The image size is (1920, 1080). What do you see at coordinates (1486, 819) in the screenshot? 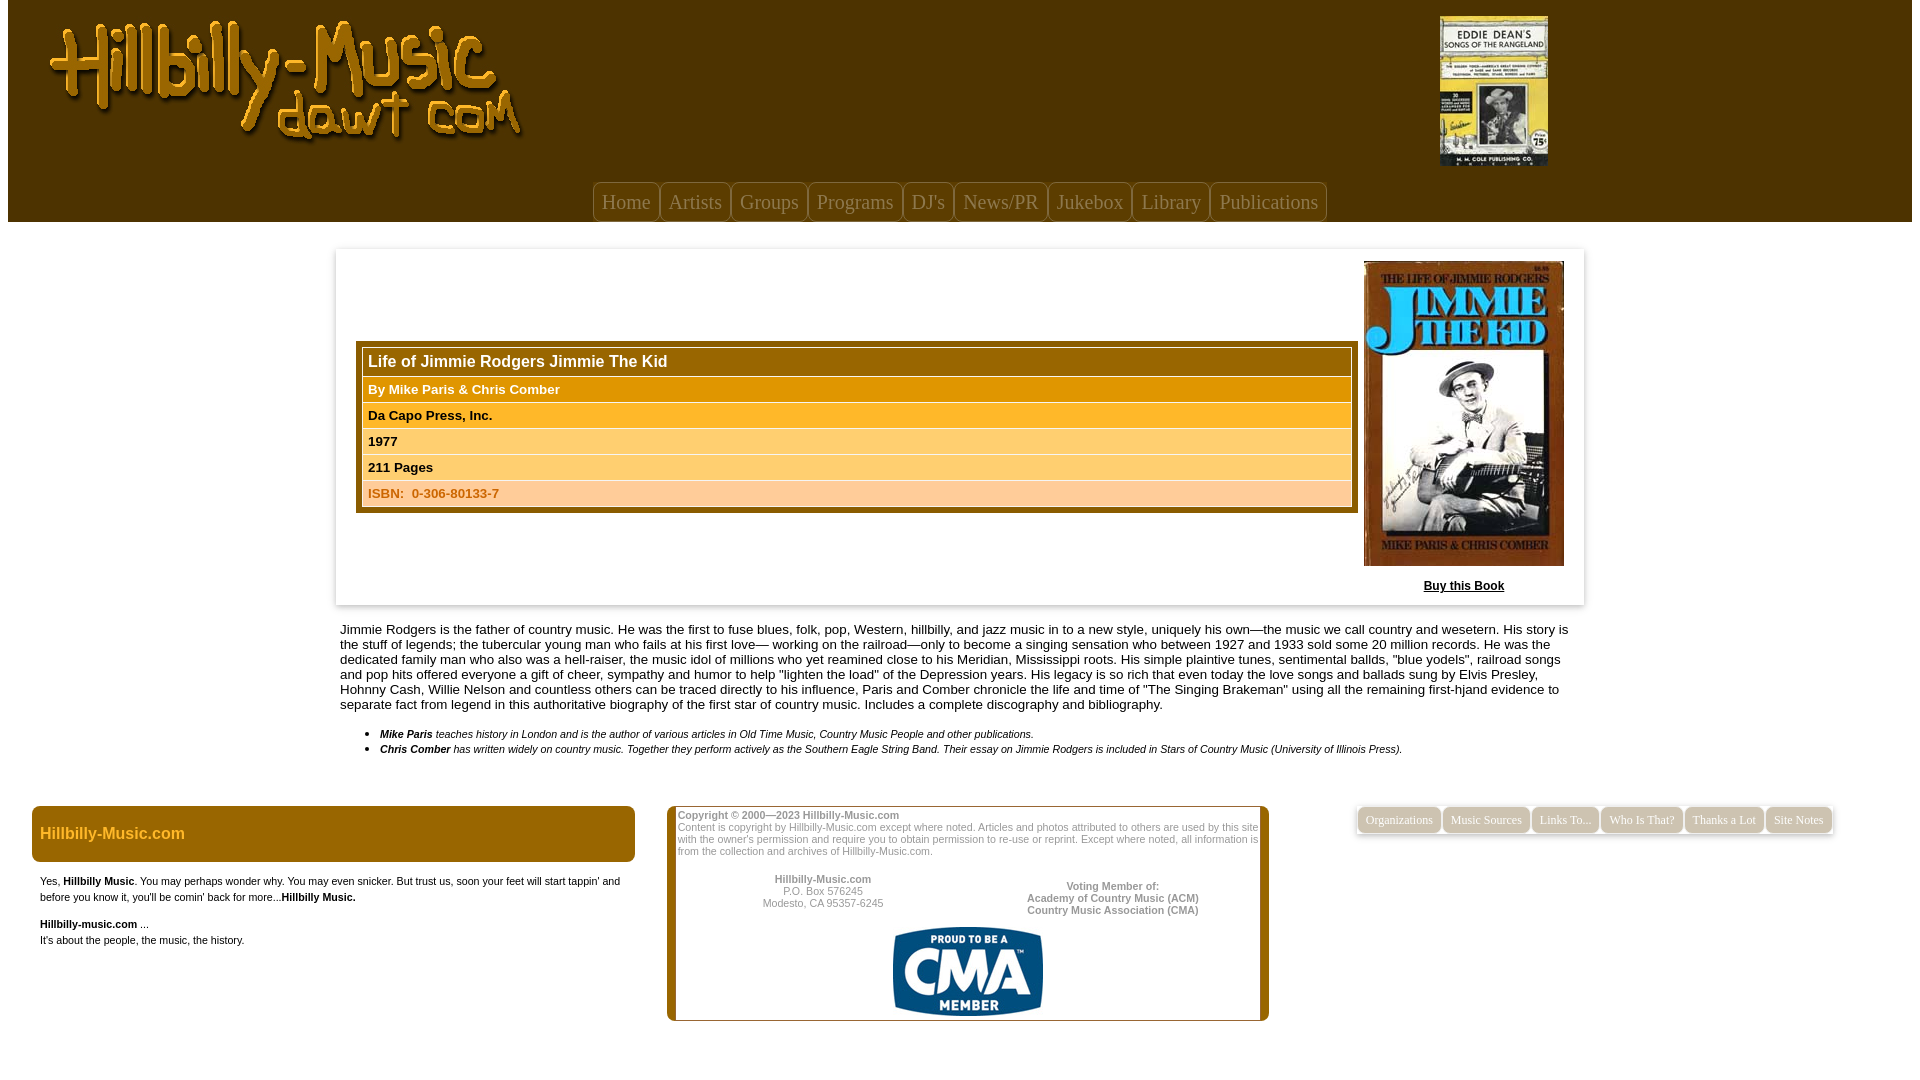
I see `Music Sources` at bounding box center [1486, 819].